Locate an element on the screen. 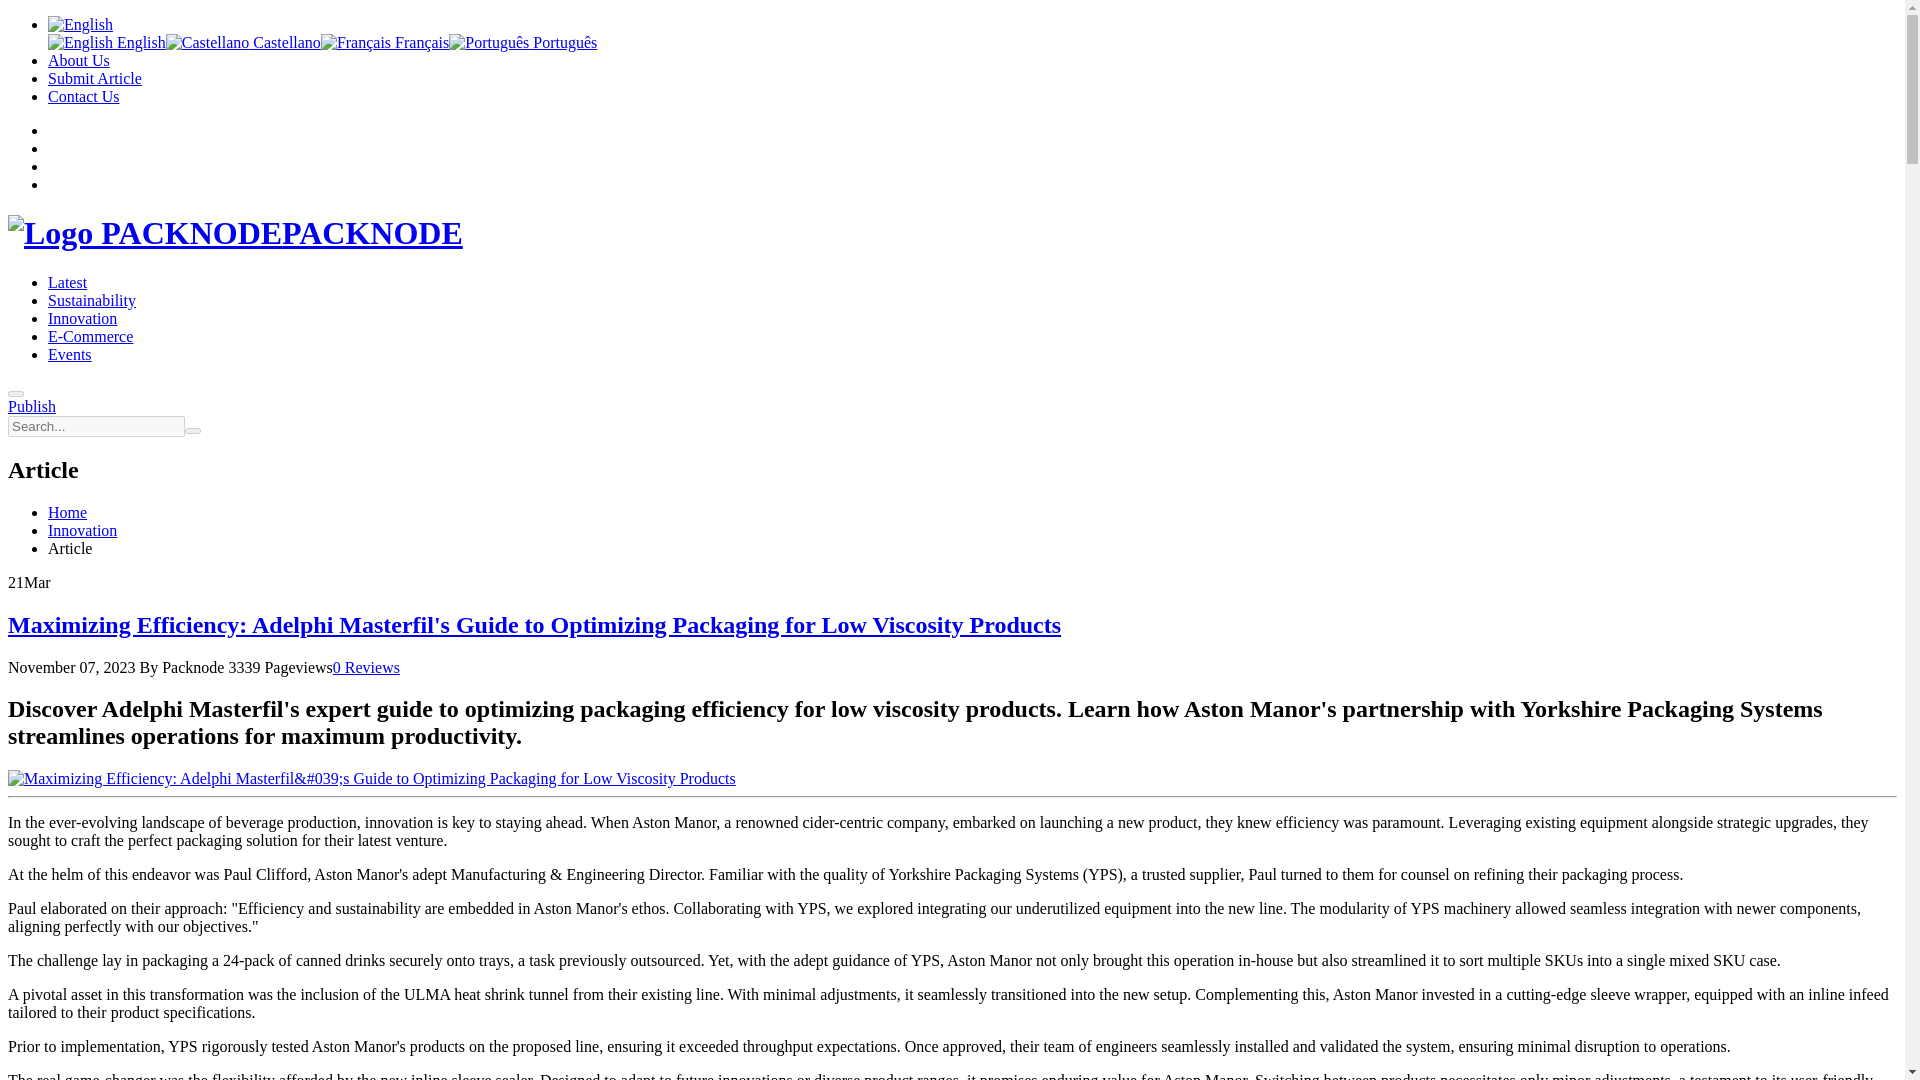  Link to E-Commerce is located at coordinates (90, 336).